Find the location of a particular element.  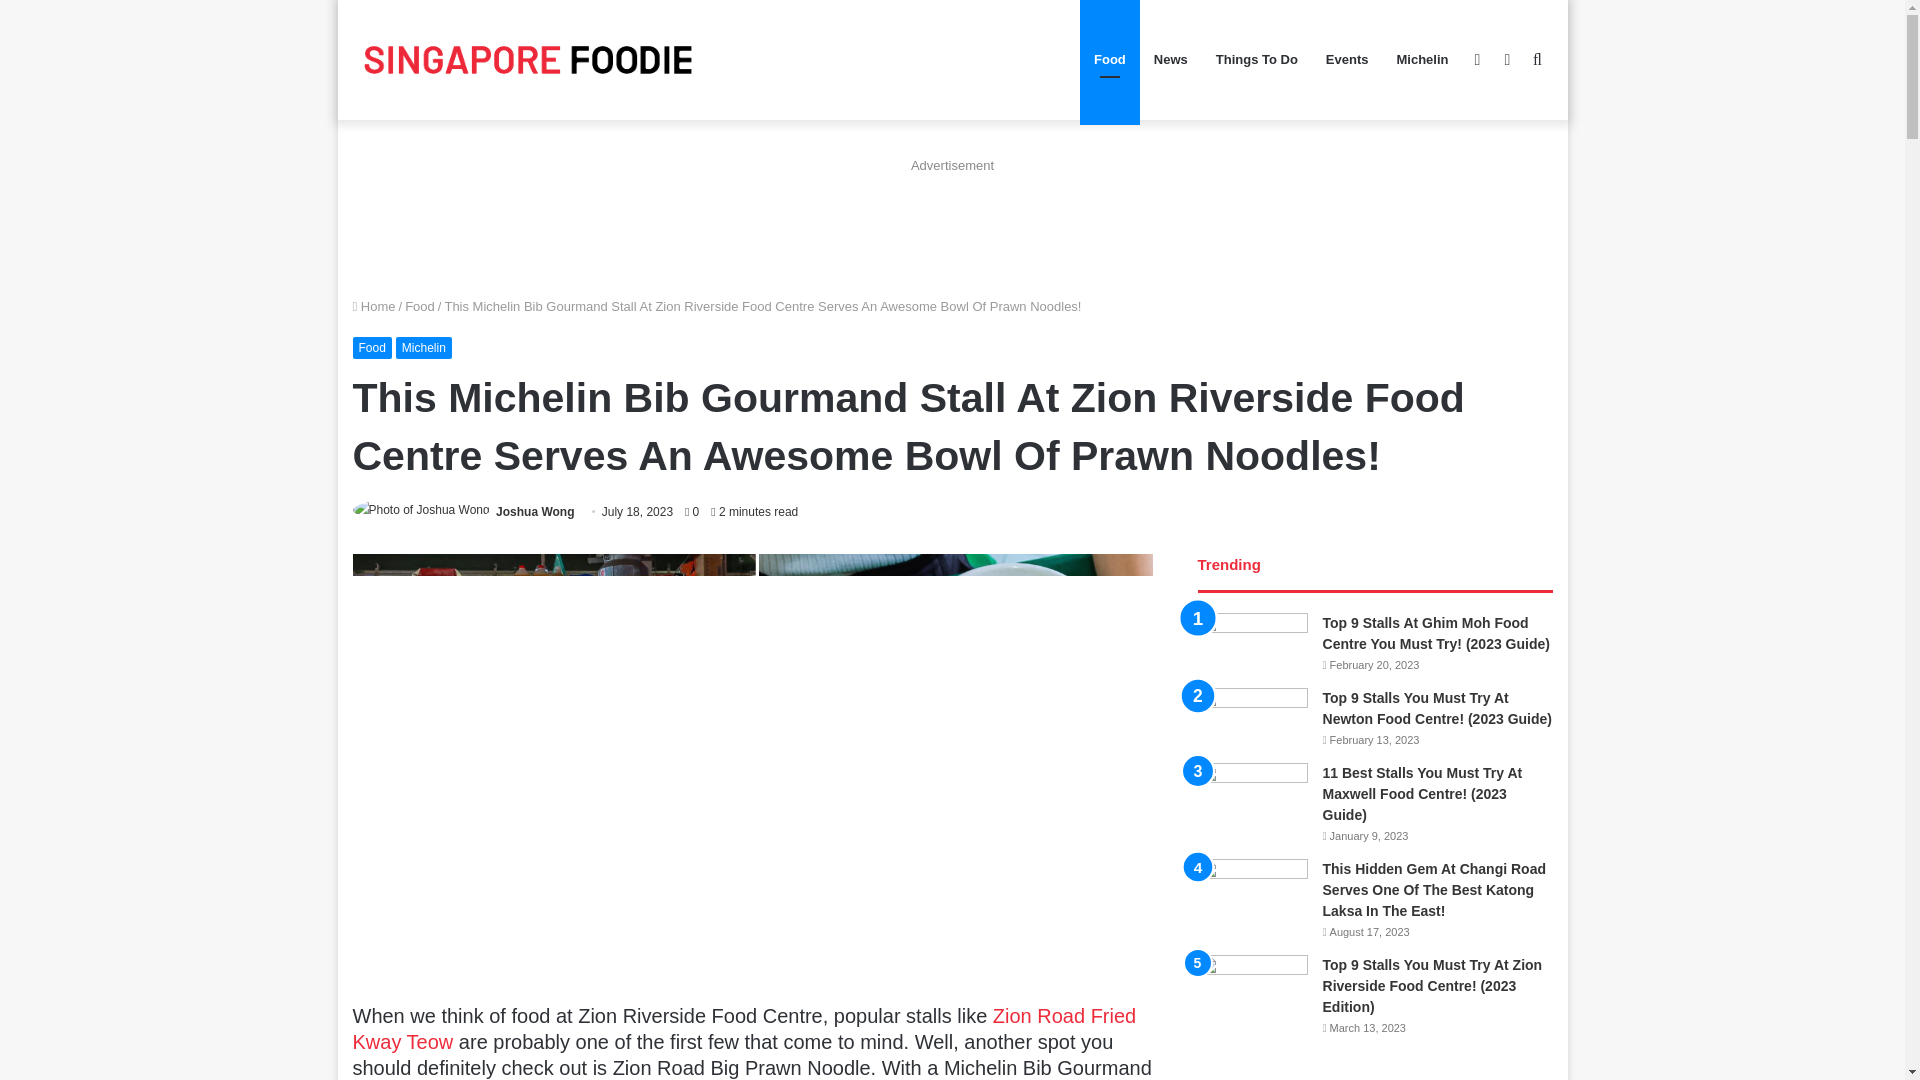

Zion Road Fried Kway Teow is located at coordinates (744, 1029).